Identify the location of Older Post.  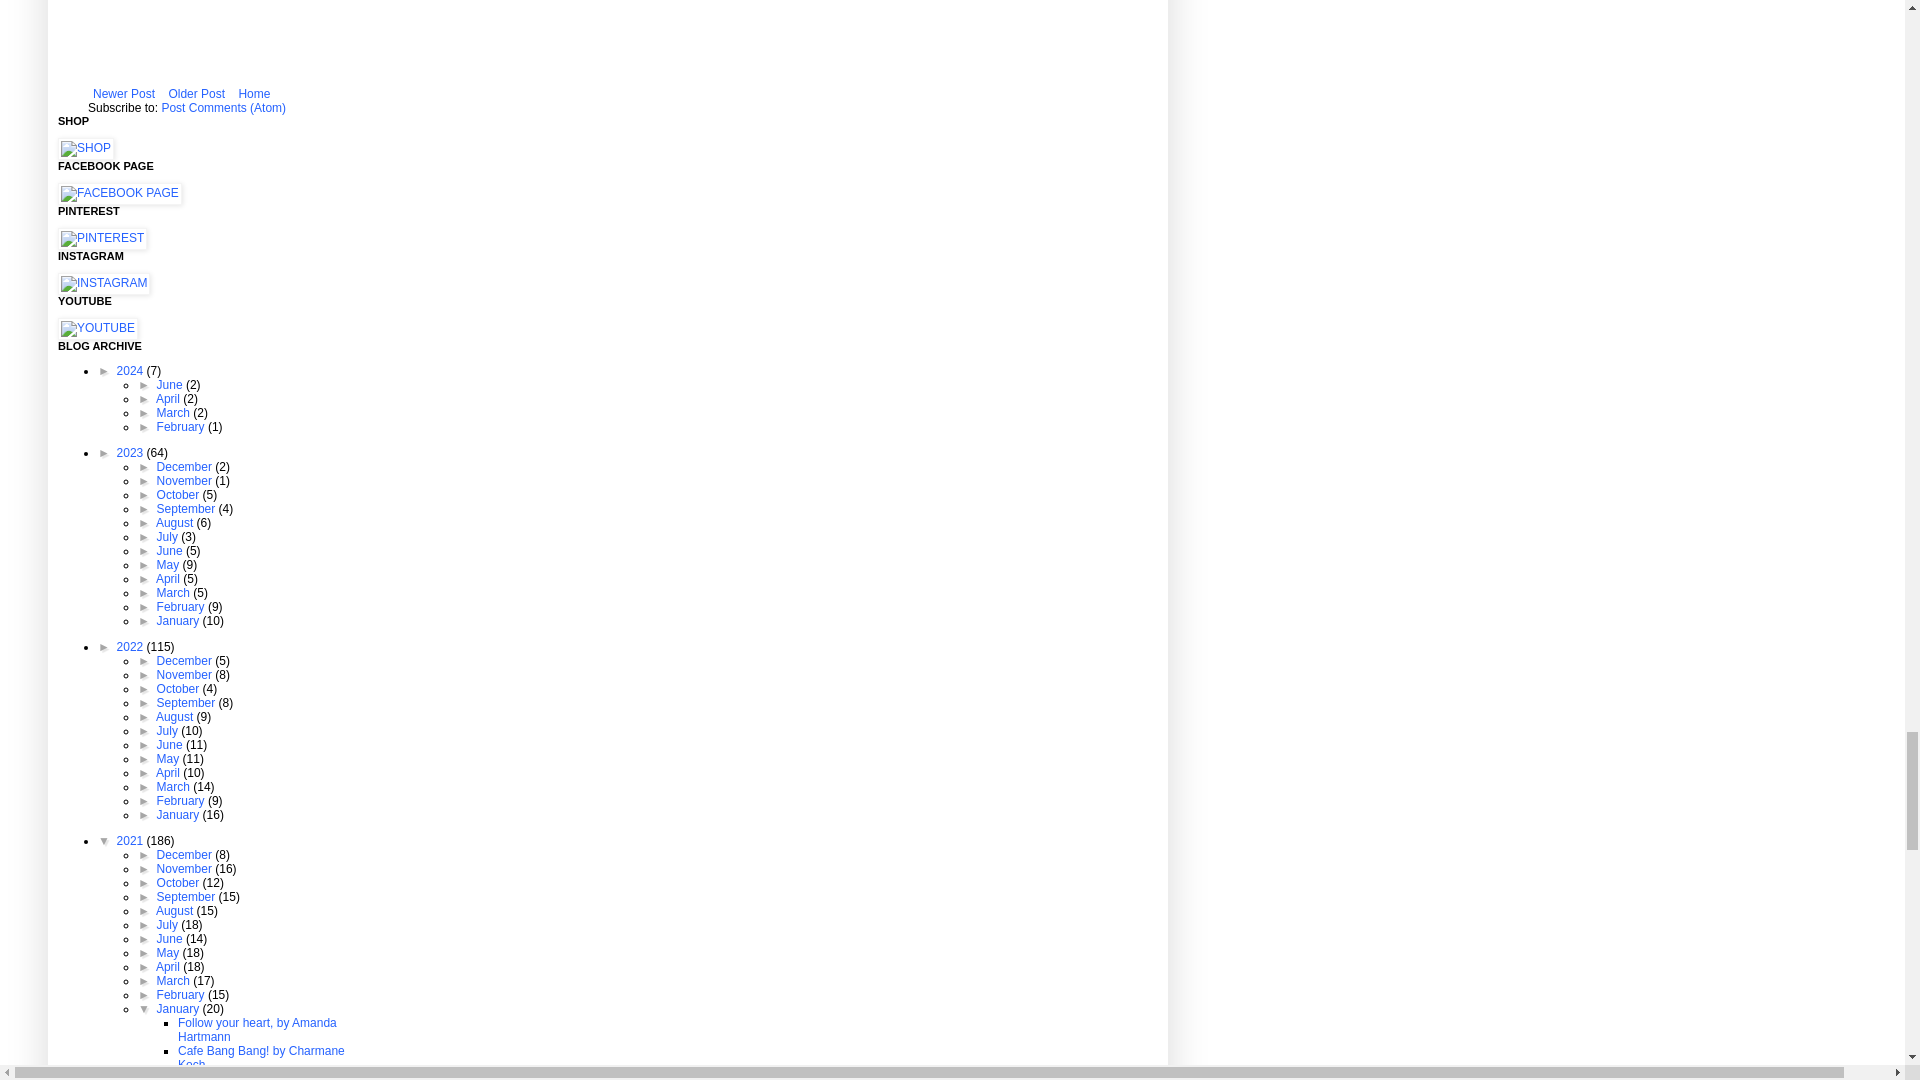
(196, 94).